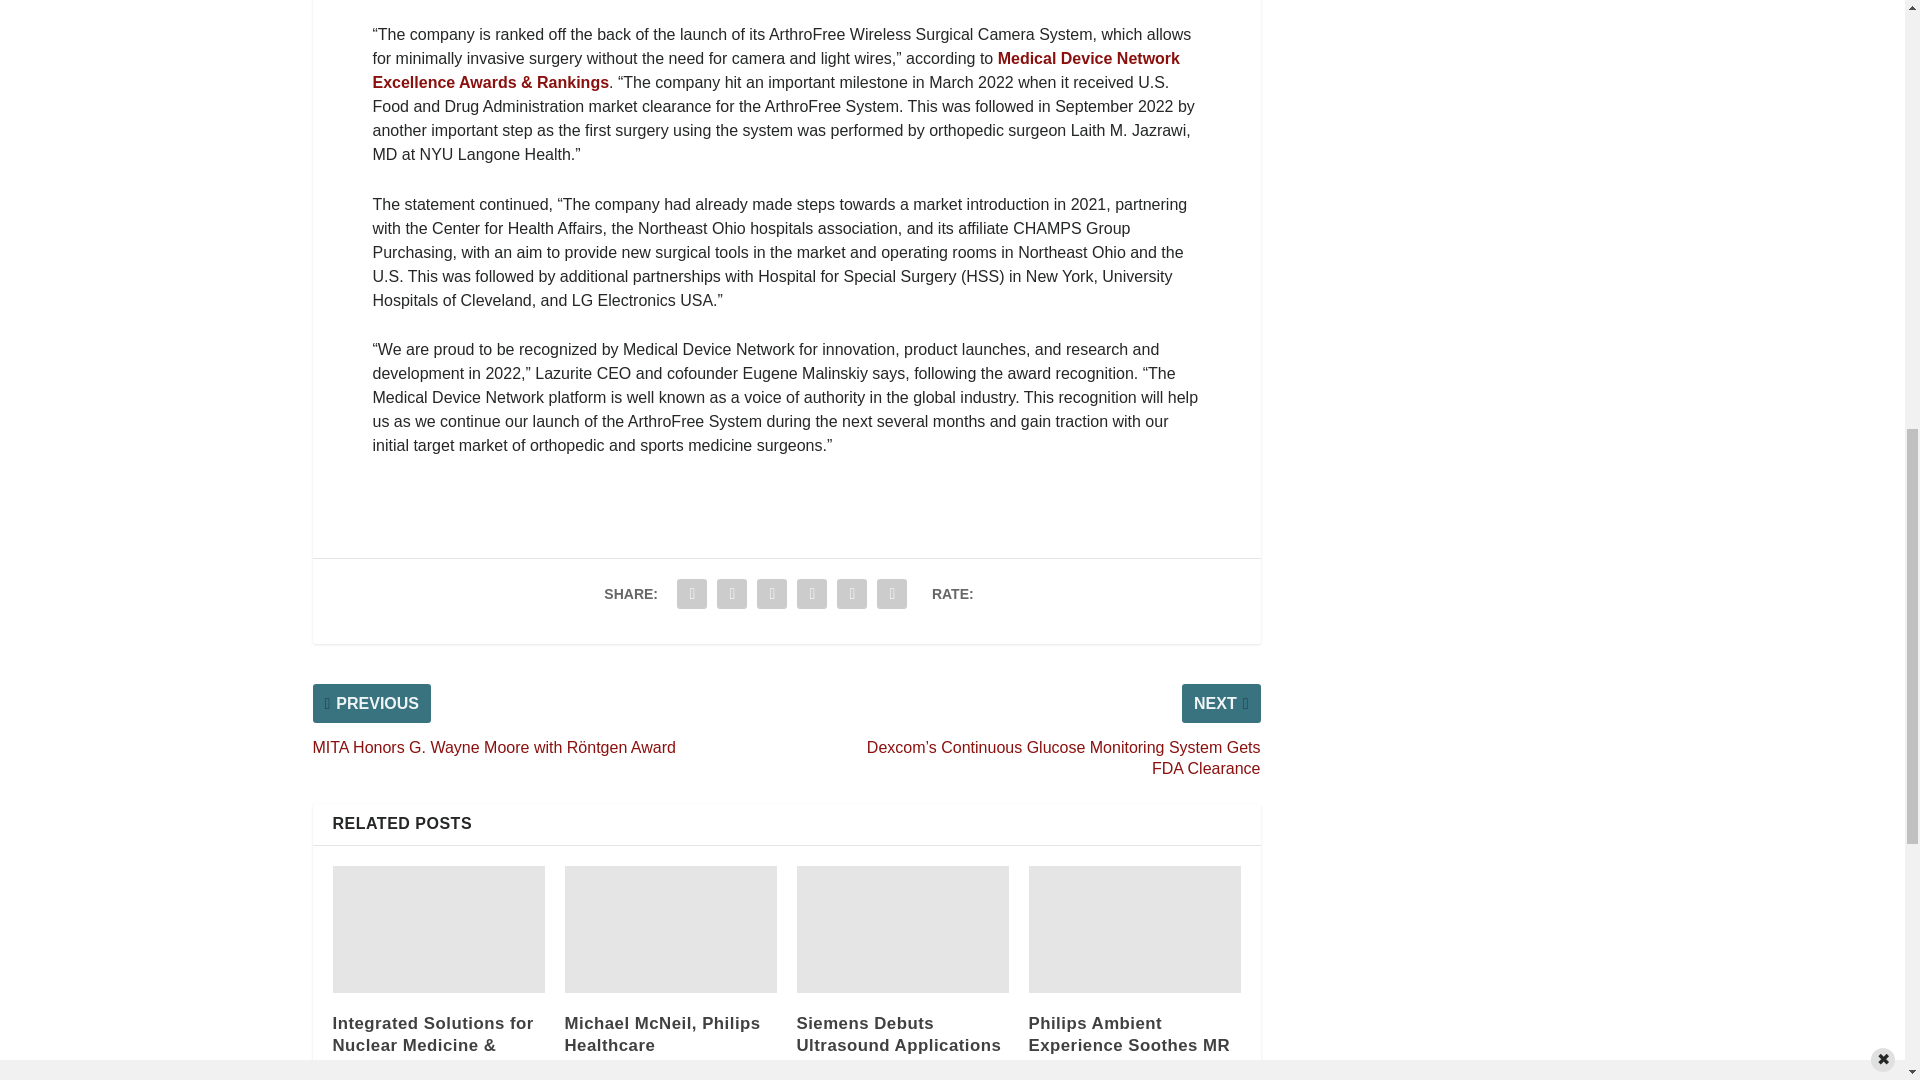 Image resolution: width=1920 pixels, height=1080 pixels. I want to click on Philips Ambient Experience Soothes MR Patients, so click(1134, 929).